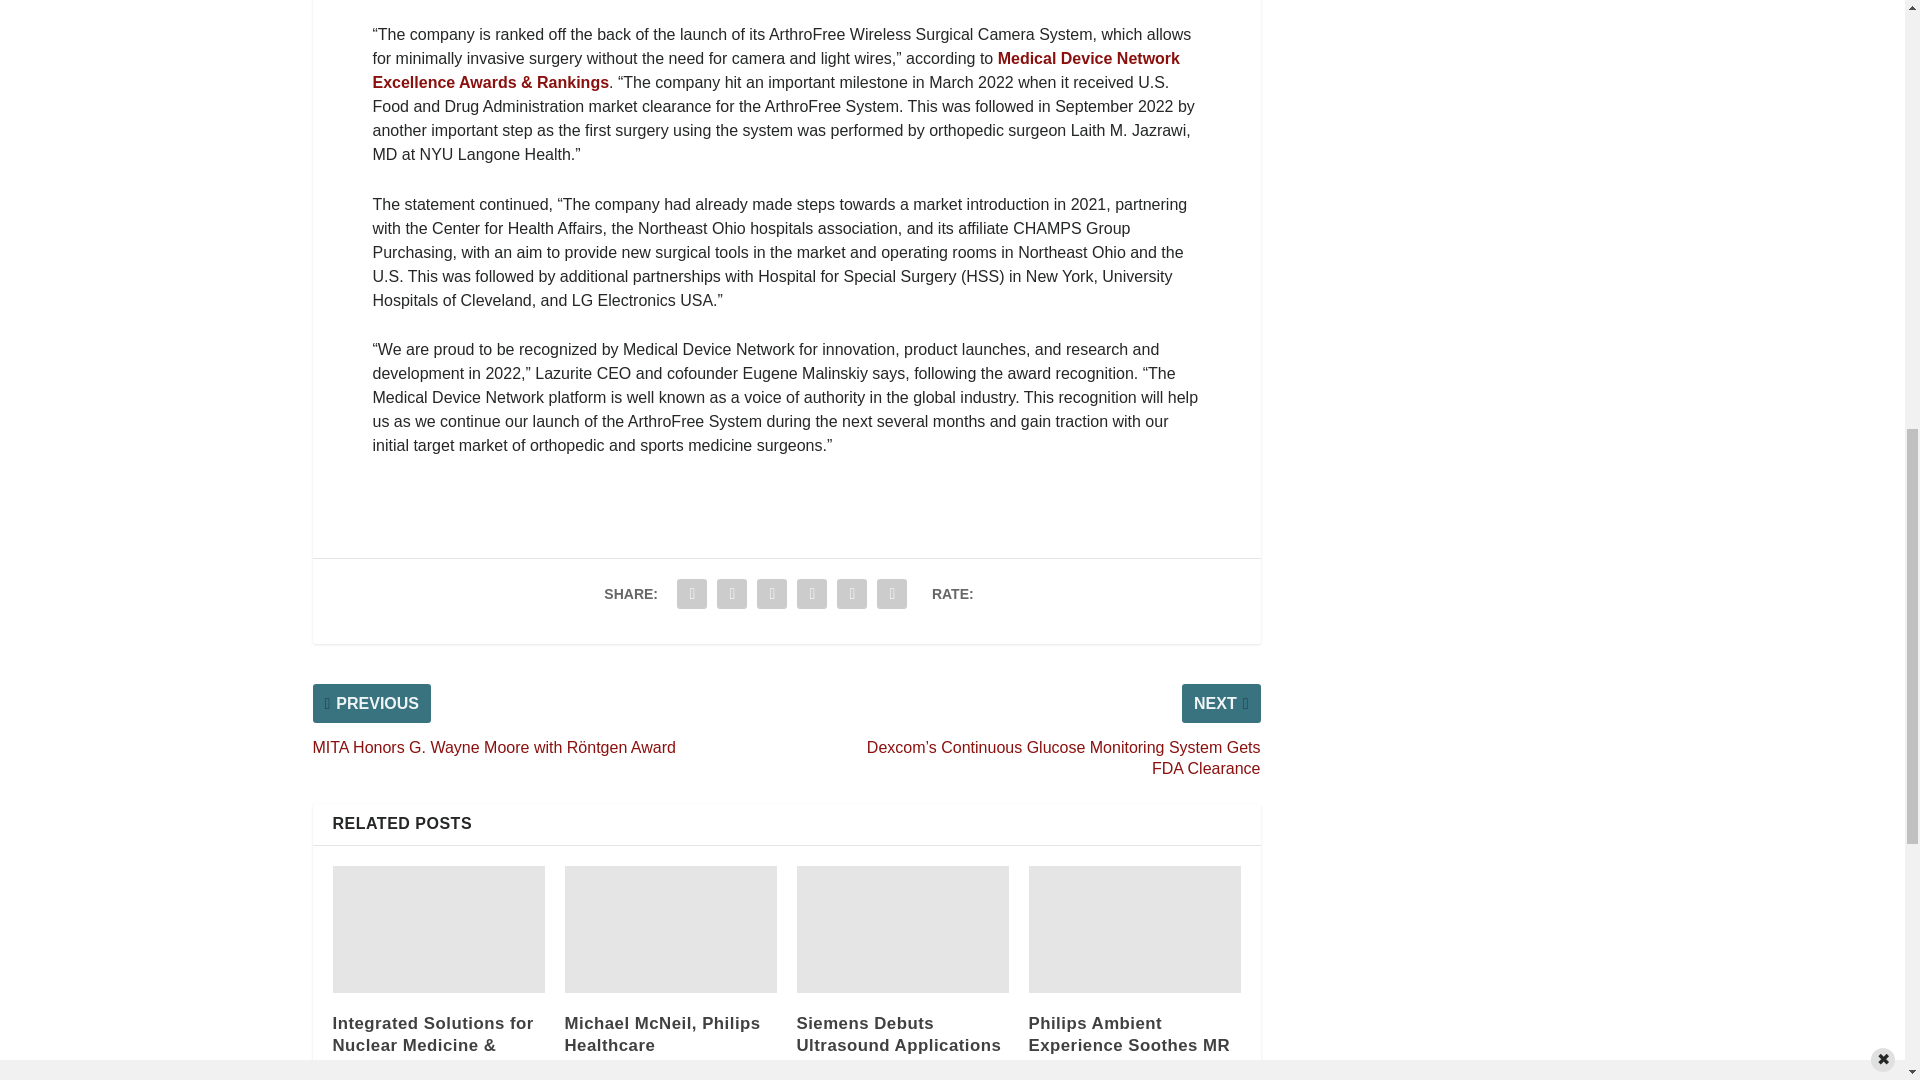 Image resolution: width=1920 pixels, height=1080 pixels. I want to click on Philips Ambient Experience Soothes MR Patients, so click(1134, 929).